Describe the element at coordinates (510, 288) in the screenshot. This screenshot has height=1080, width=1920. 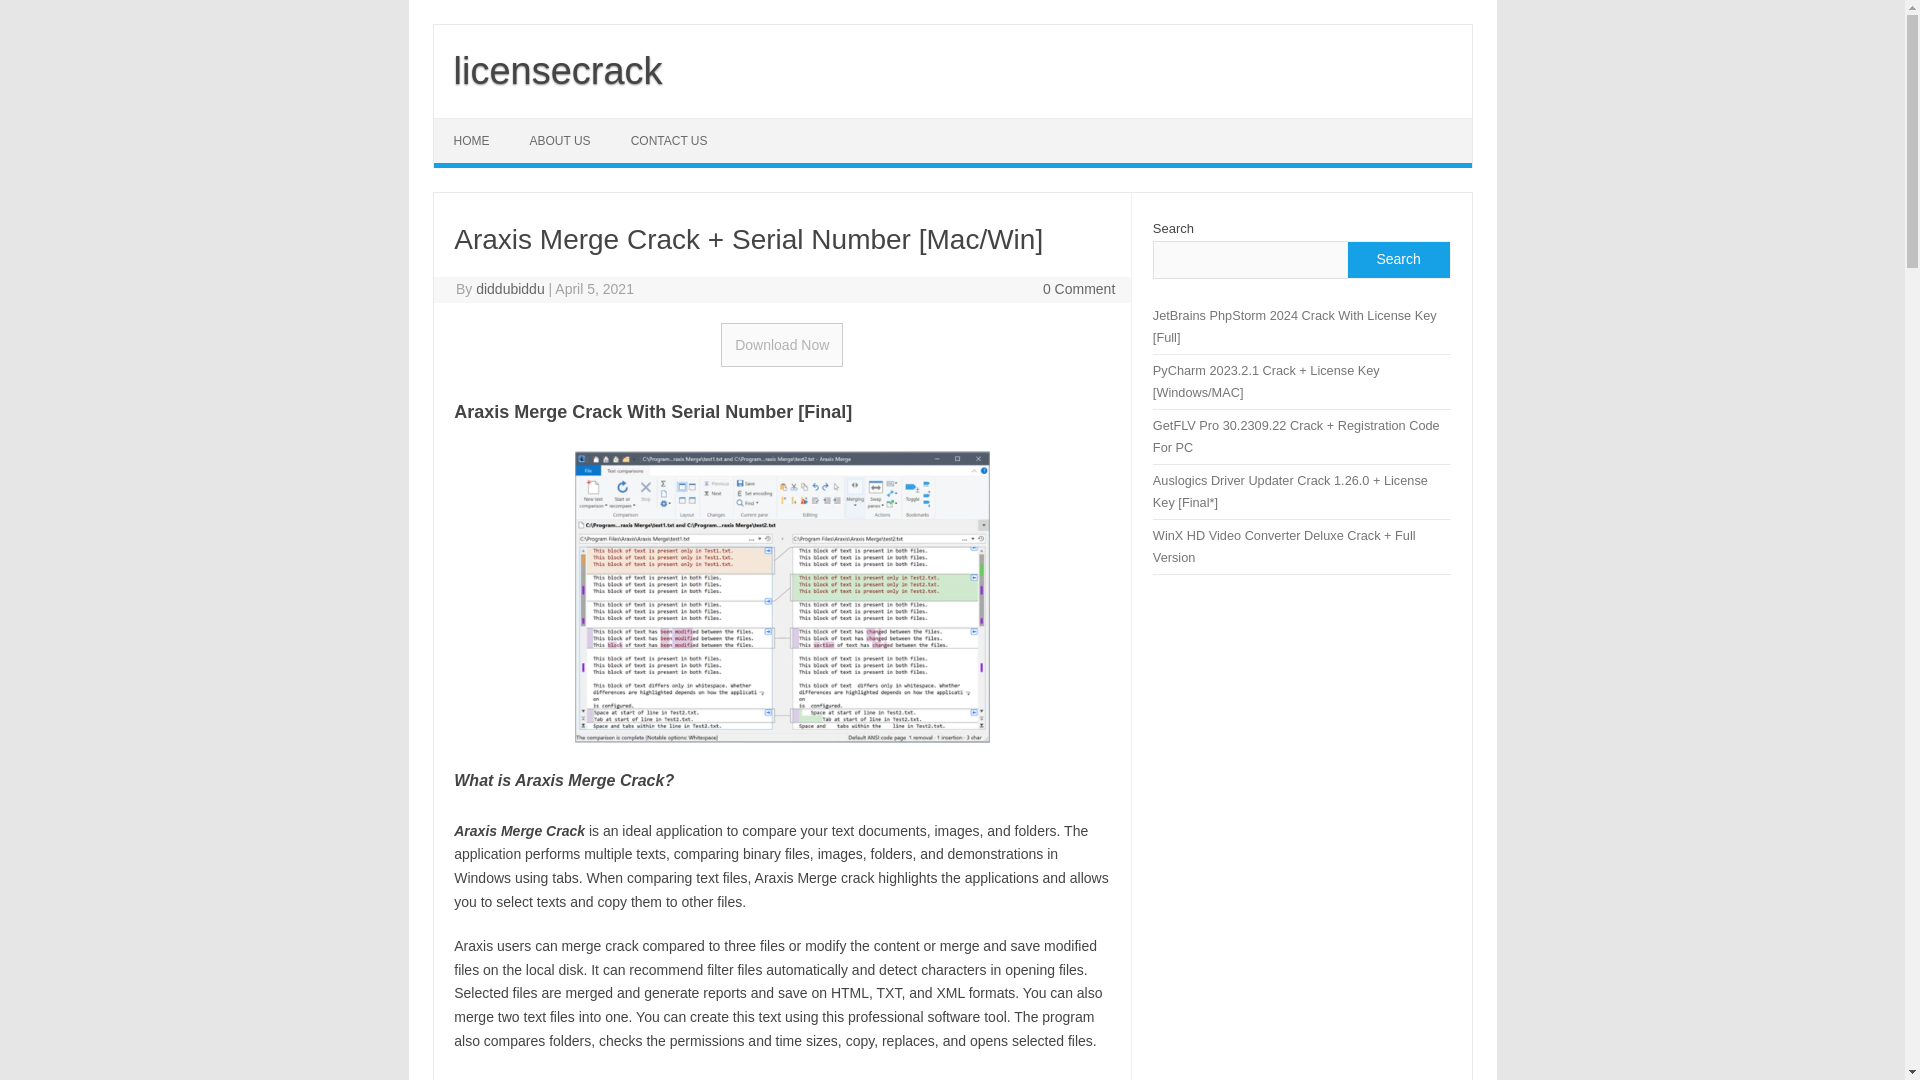
I see `diddubiddu` at that location.